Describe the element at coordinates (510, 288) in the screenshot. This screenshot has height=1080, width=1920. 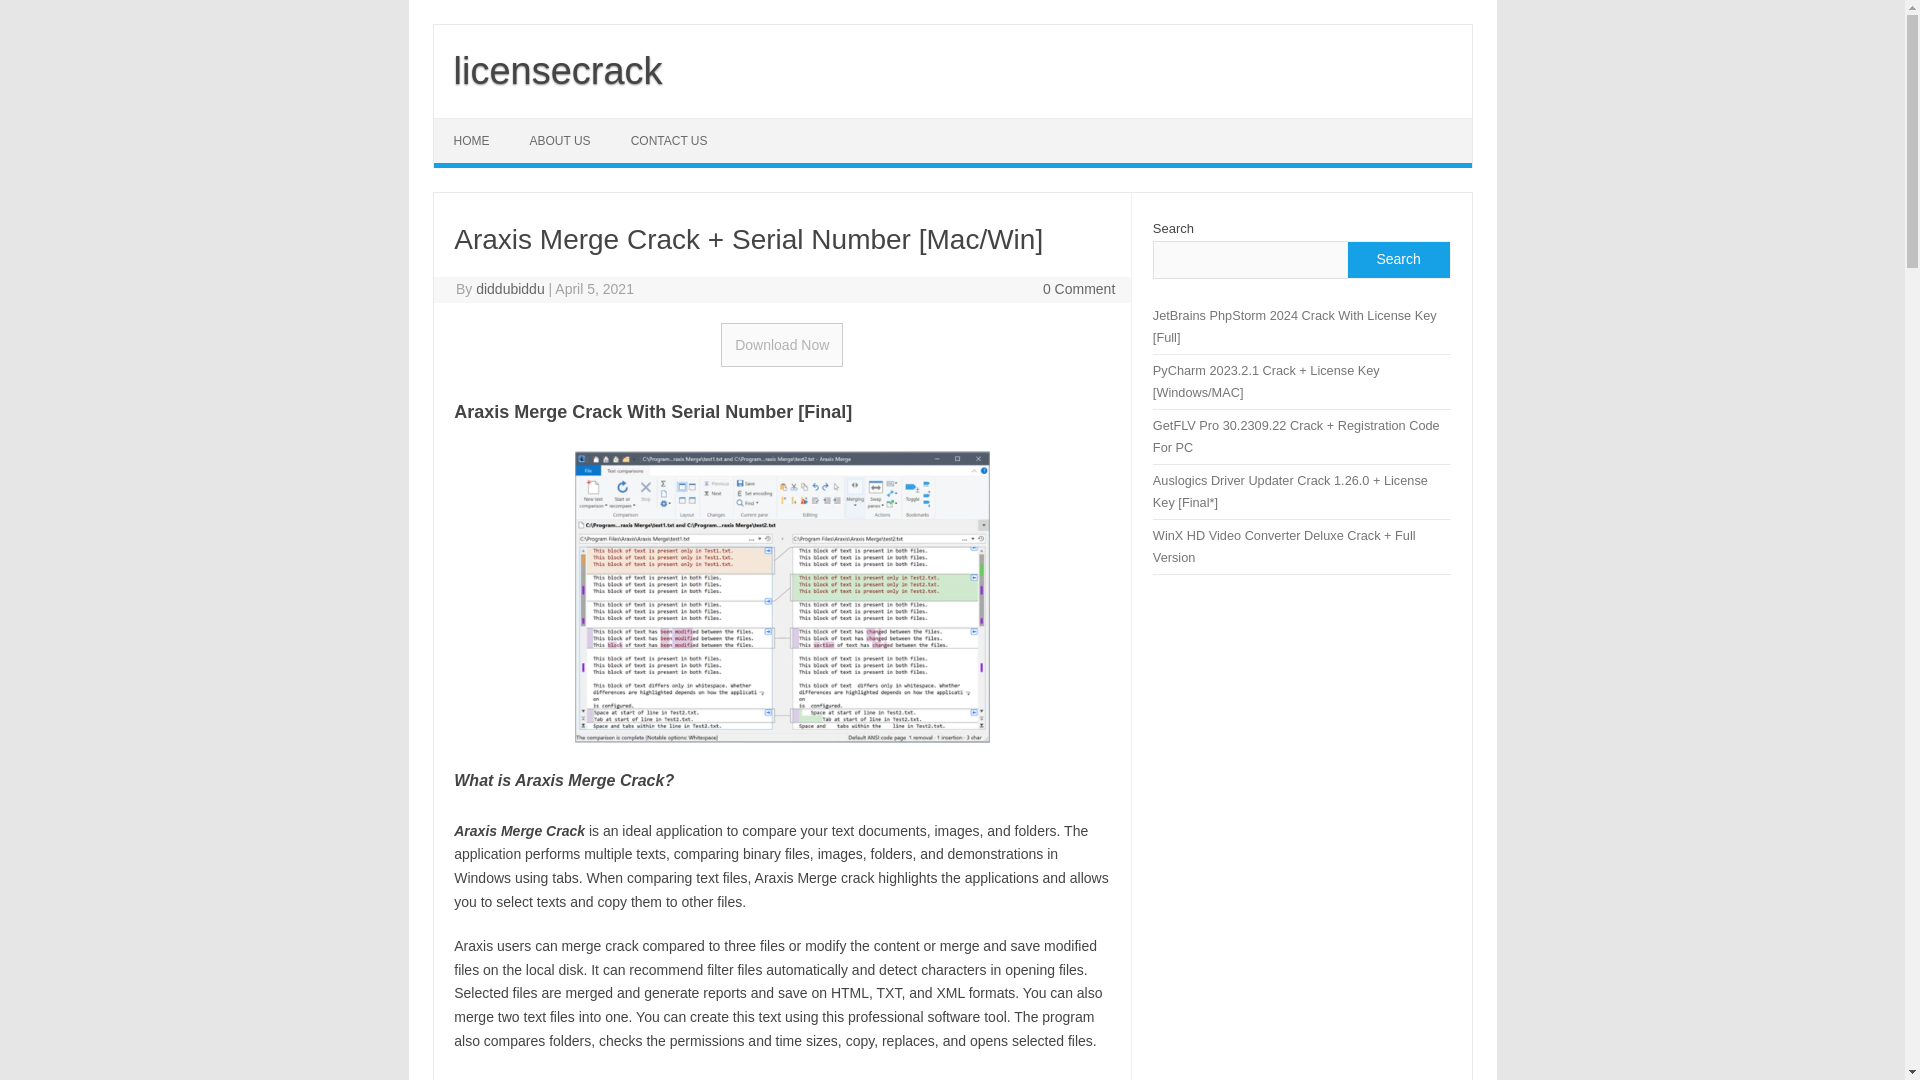
I see `diddubiddu` at that location.